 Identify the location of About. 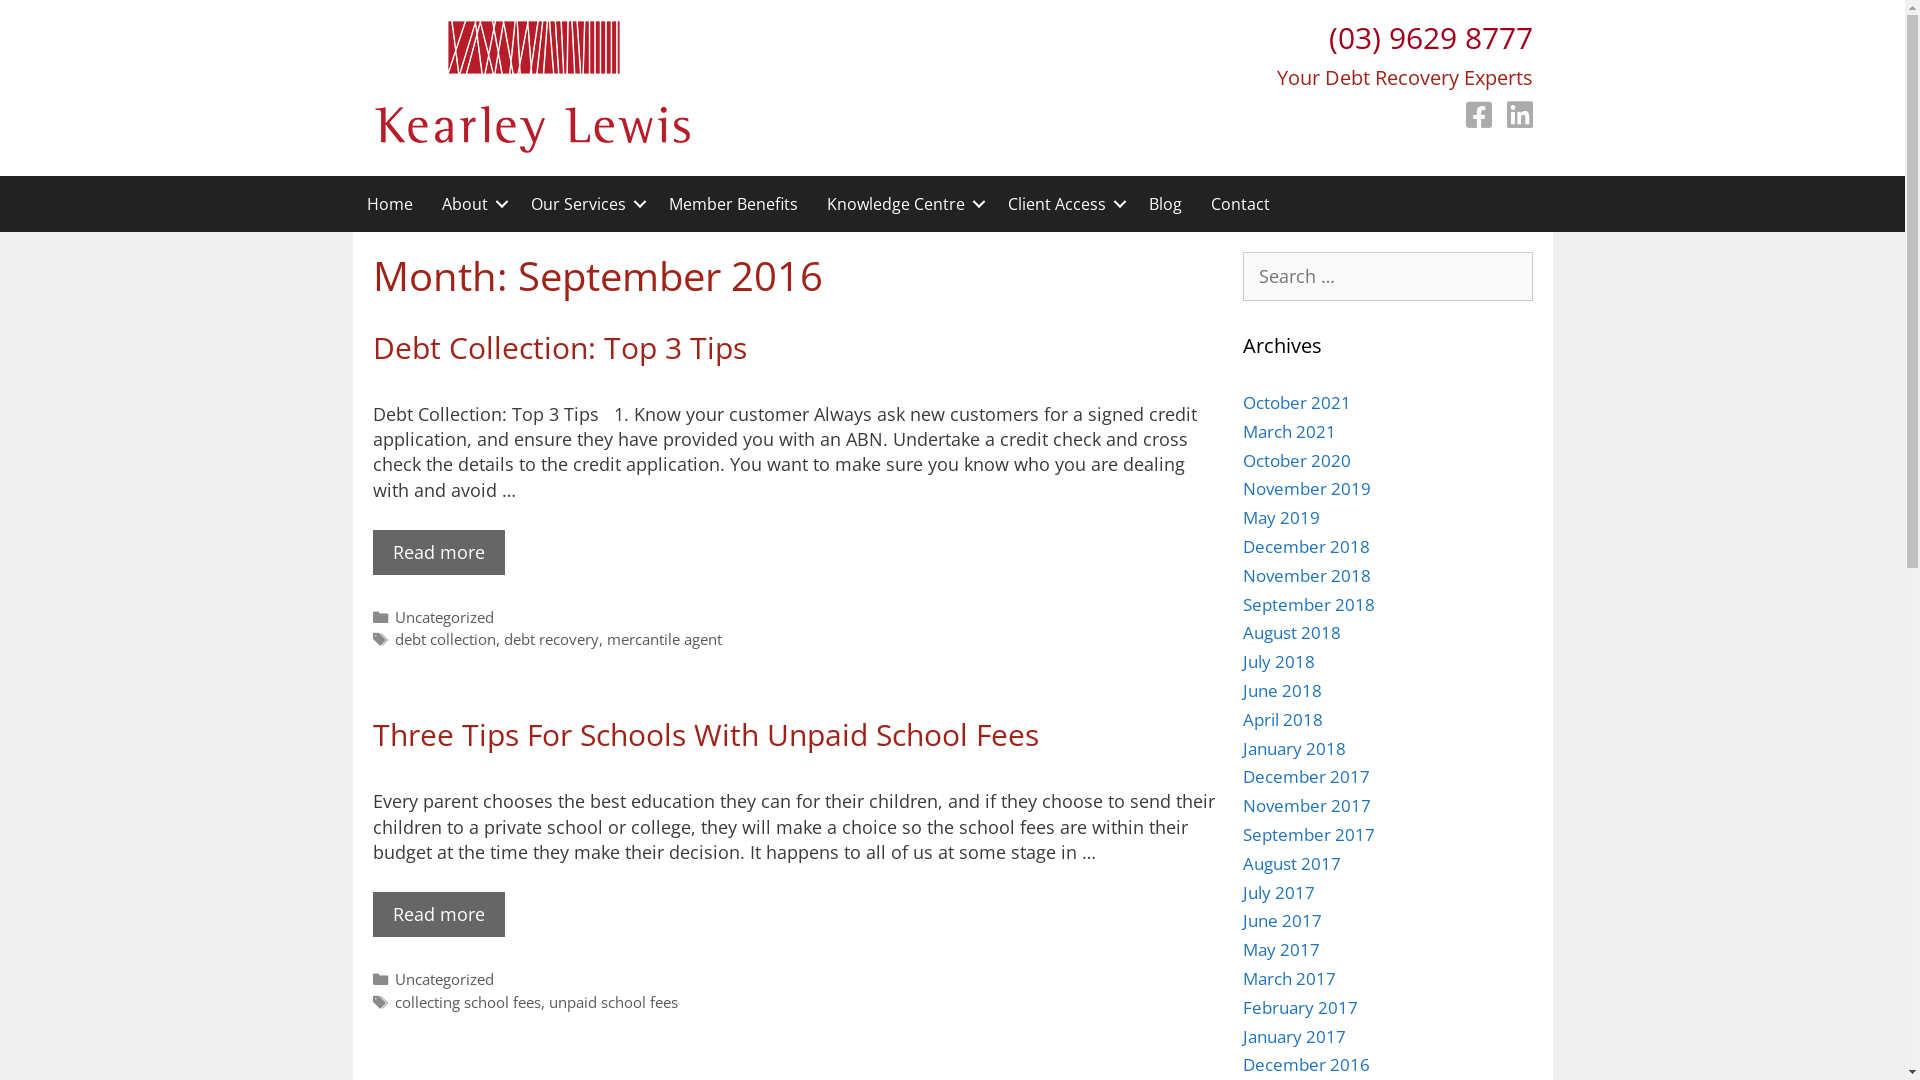
(472, 204).